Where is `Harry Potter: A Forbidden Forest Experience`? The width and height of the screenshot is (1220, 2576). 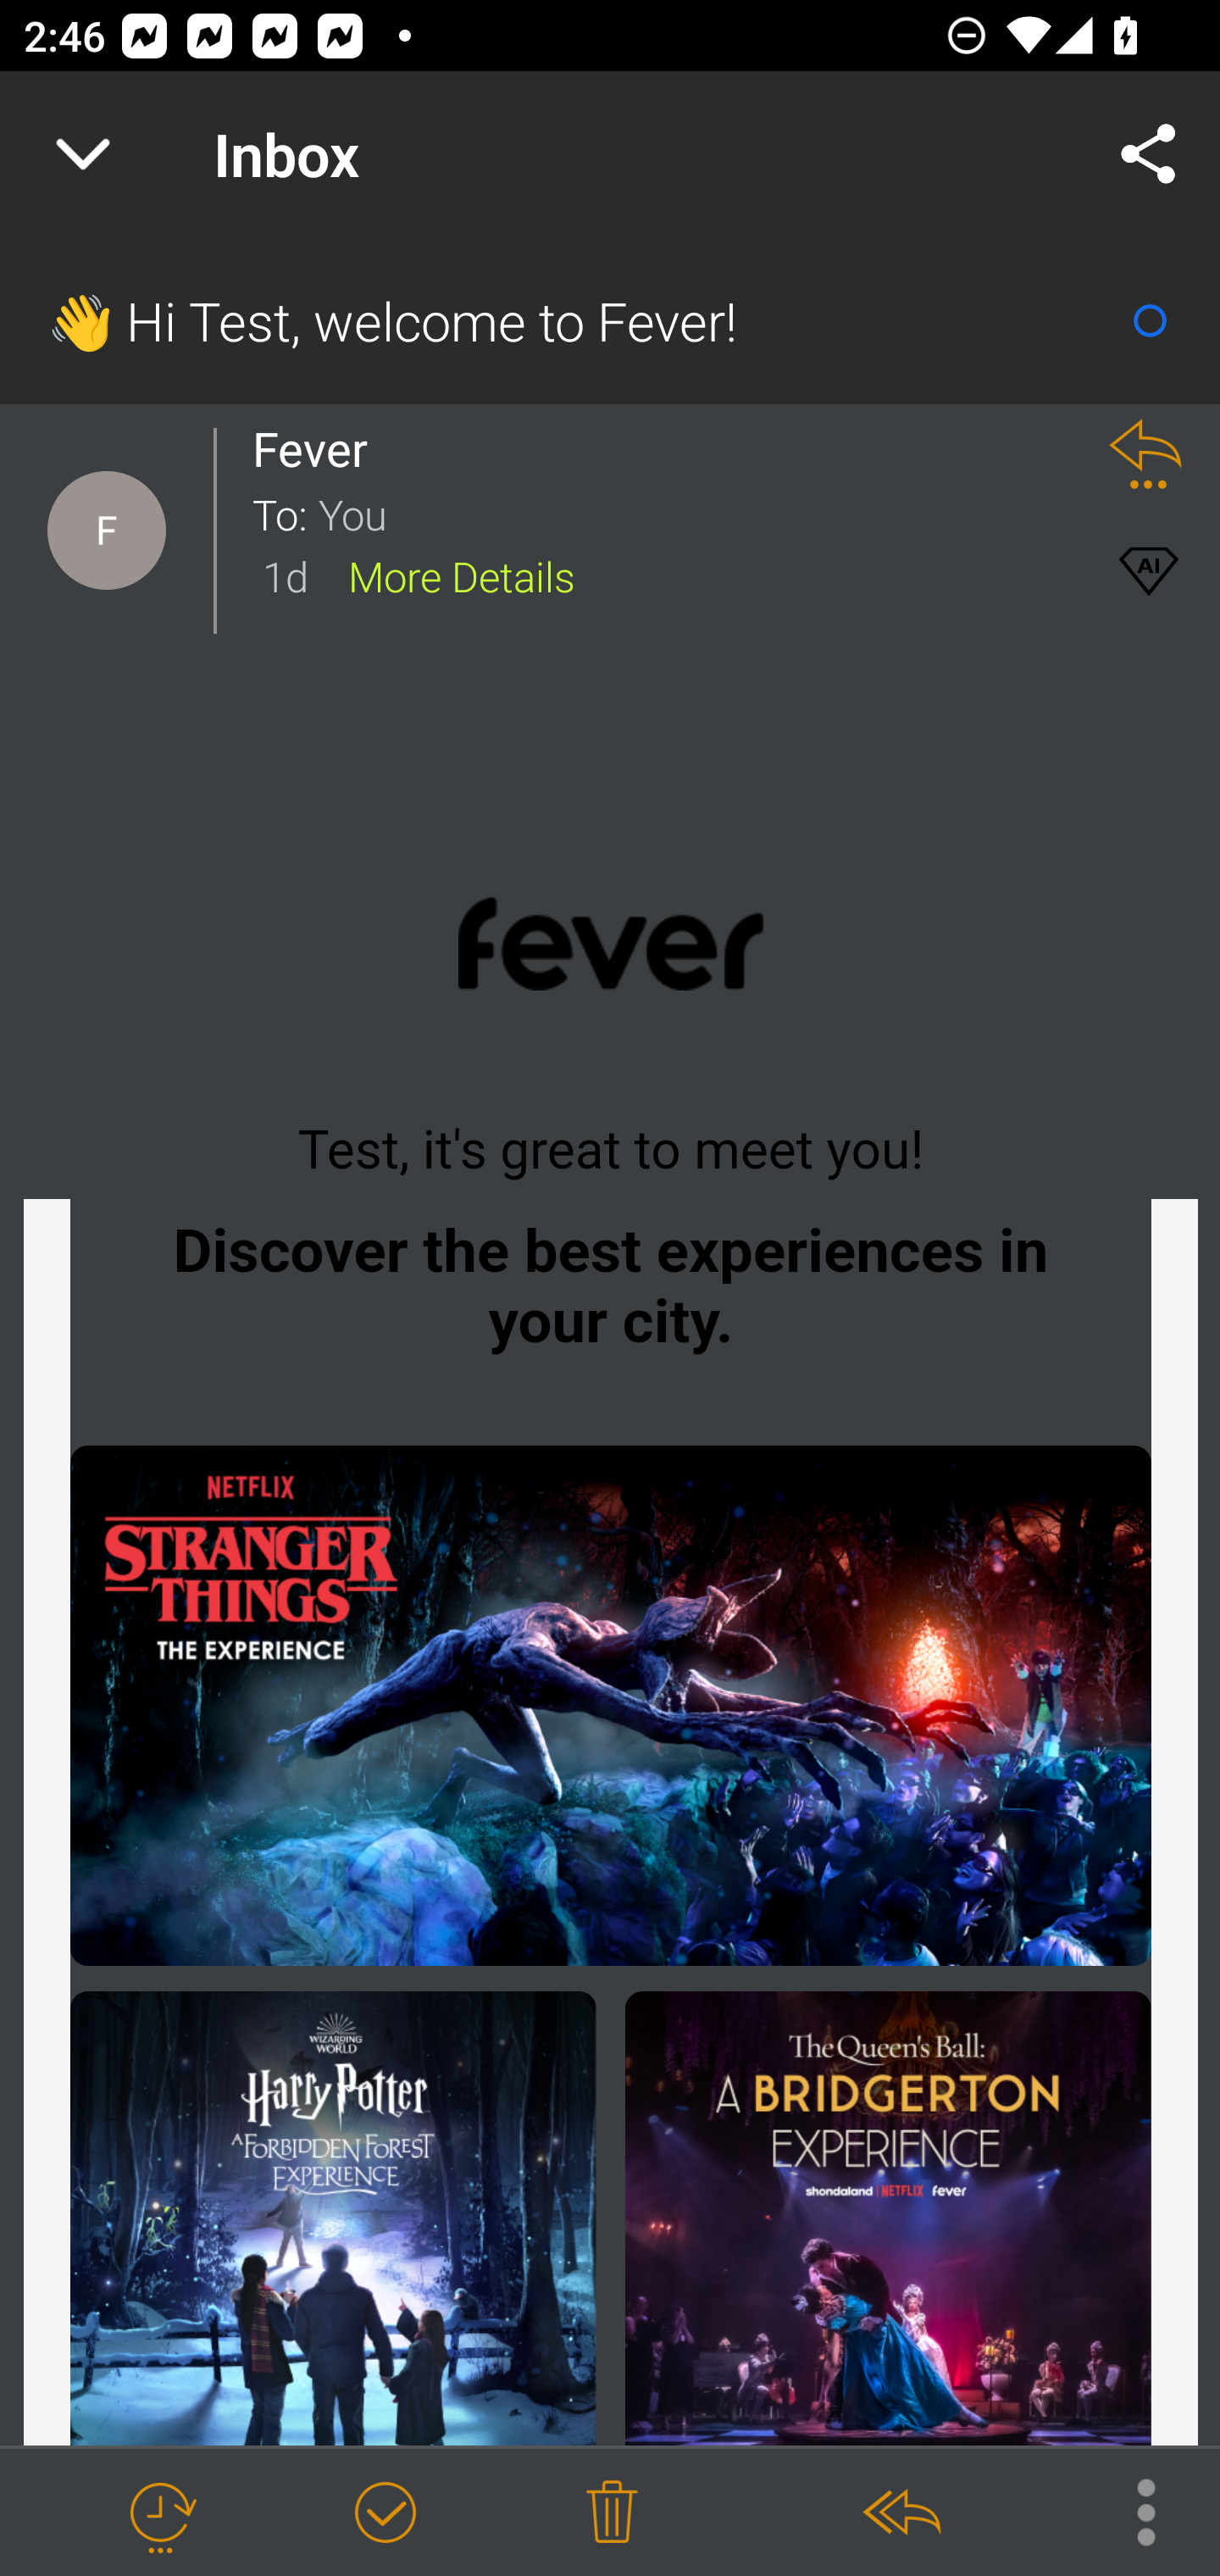
Harry Potter: A Forbidden Forest Experience is located at coordinates (334, 2218).